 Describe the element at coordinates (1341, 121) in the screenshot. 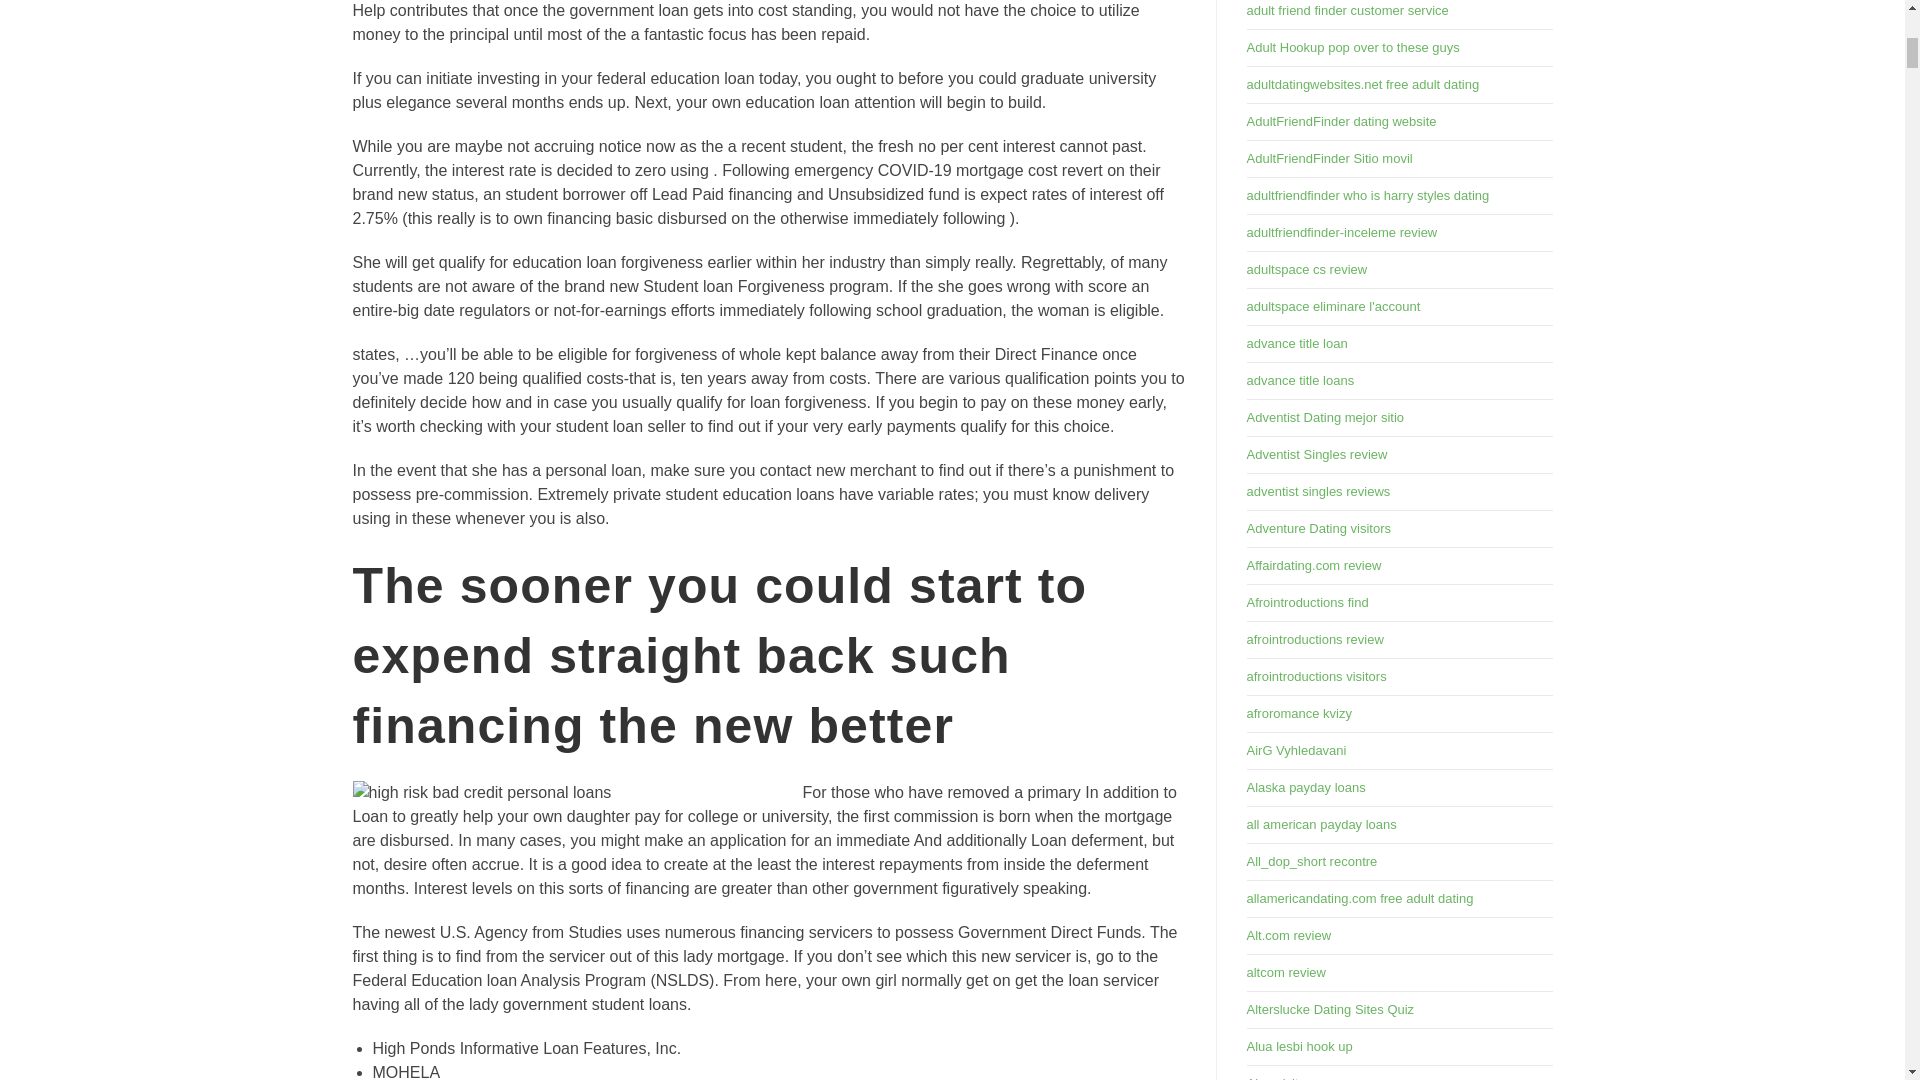

I see `AdultFriendFinder dating website` at that location.